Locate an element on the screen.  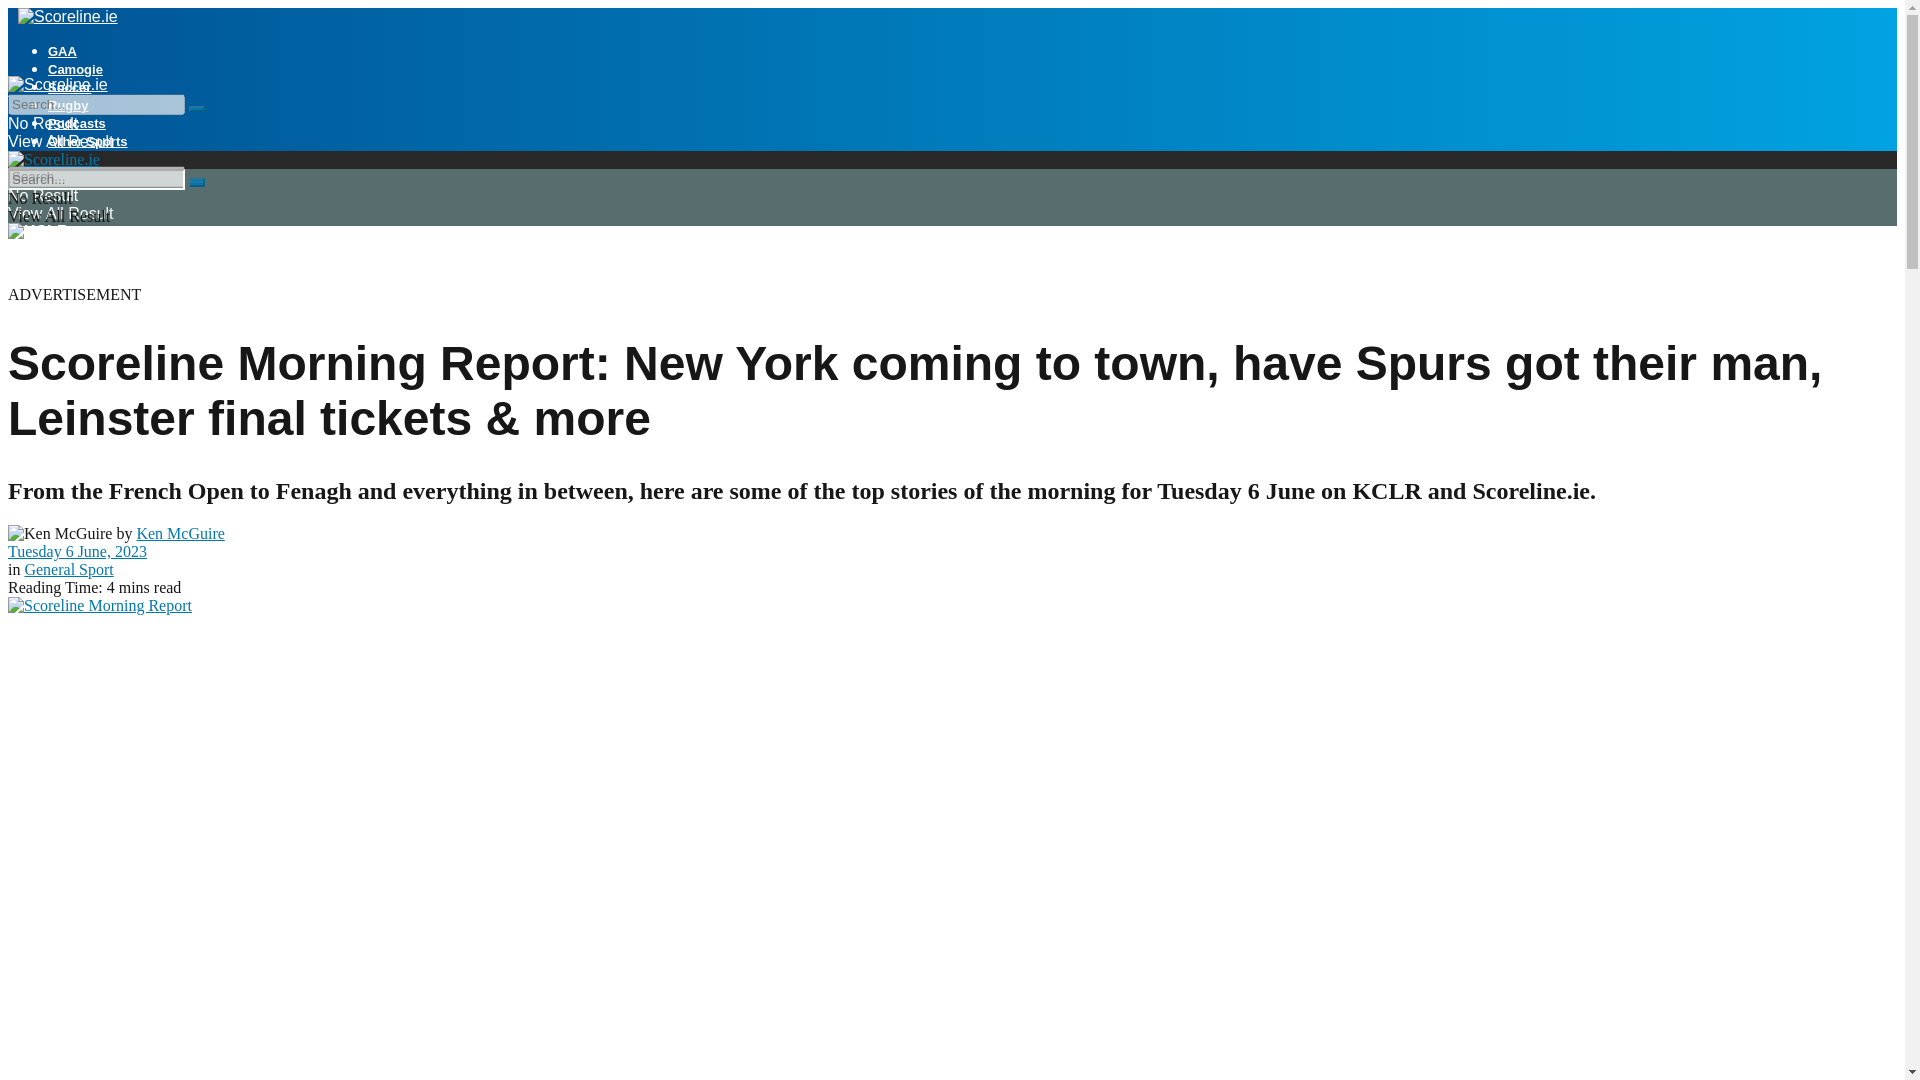
Ken McGuire is located at coordinates (180, 533).